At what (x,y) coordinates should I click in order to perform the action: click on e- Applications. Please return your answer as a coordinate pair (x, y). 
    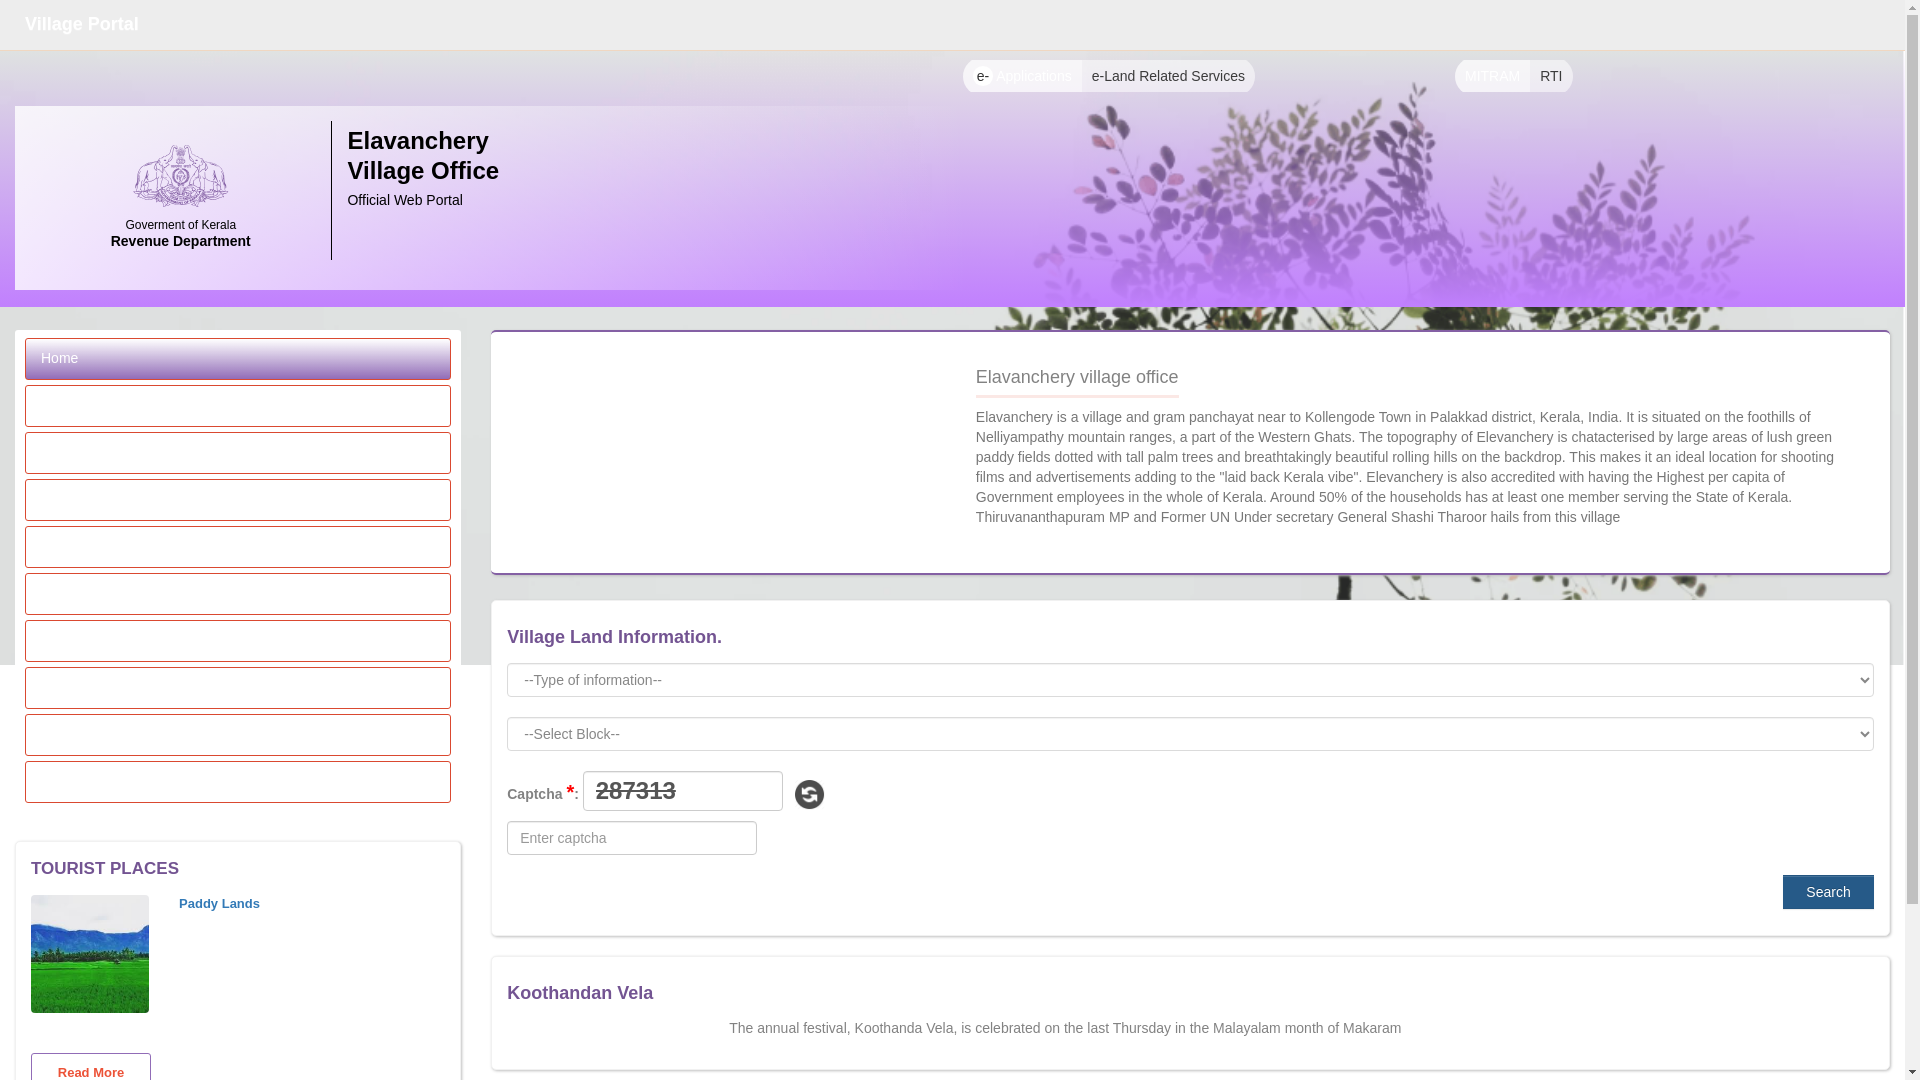
    Looking at the image, I should click on (1022, 76).